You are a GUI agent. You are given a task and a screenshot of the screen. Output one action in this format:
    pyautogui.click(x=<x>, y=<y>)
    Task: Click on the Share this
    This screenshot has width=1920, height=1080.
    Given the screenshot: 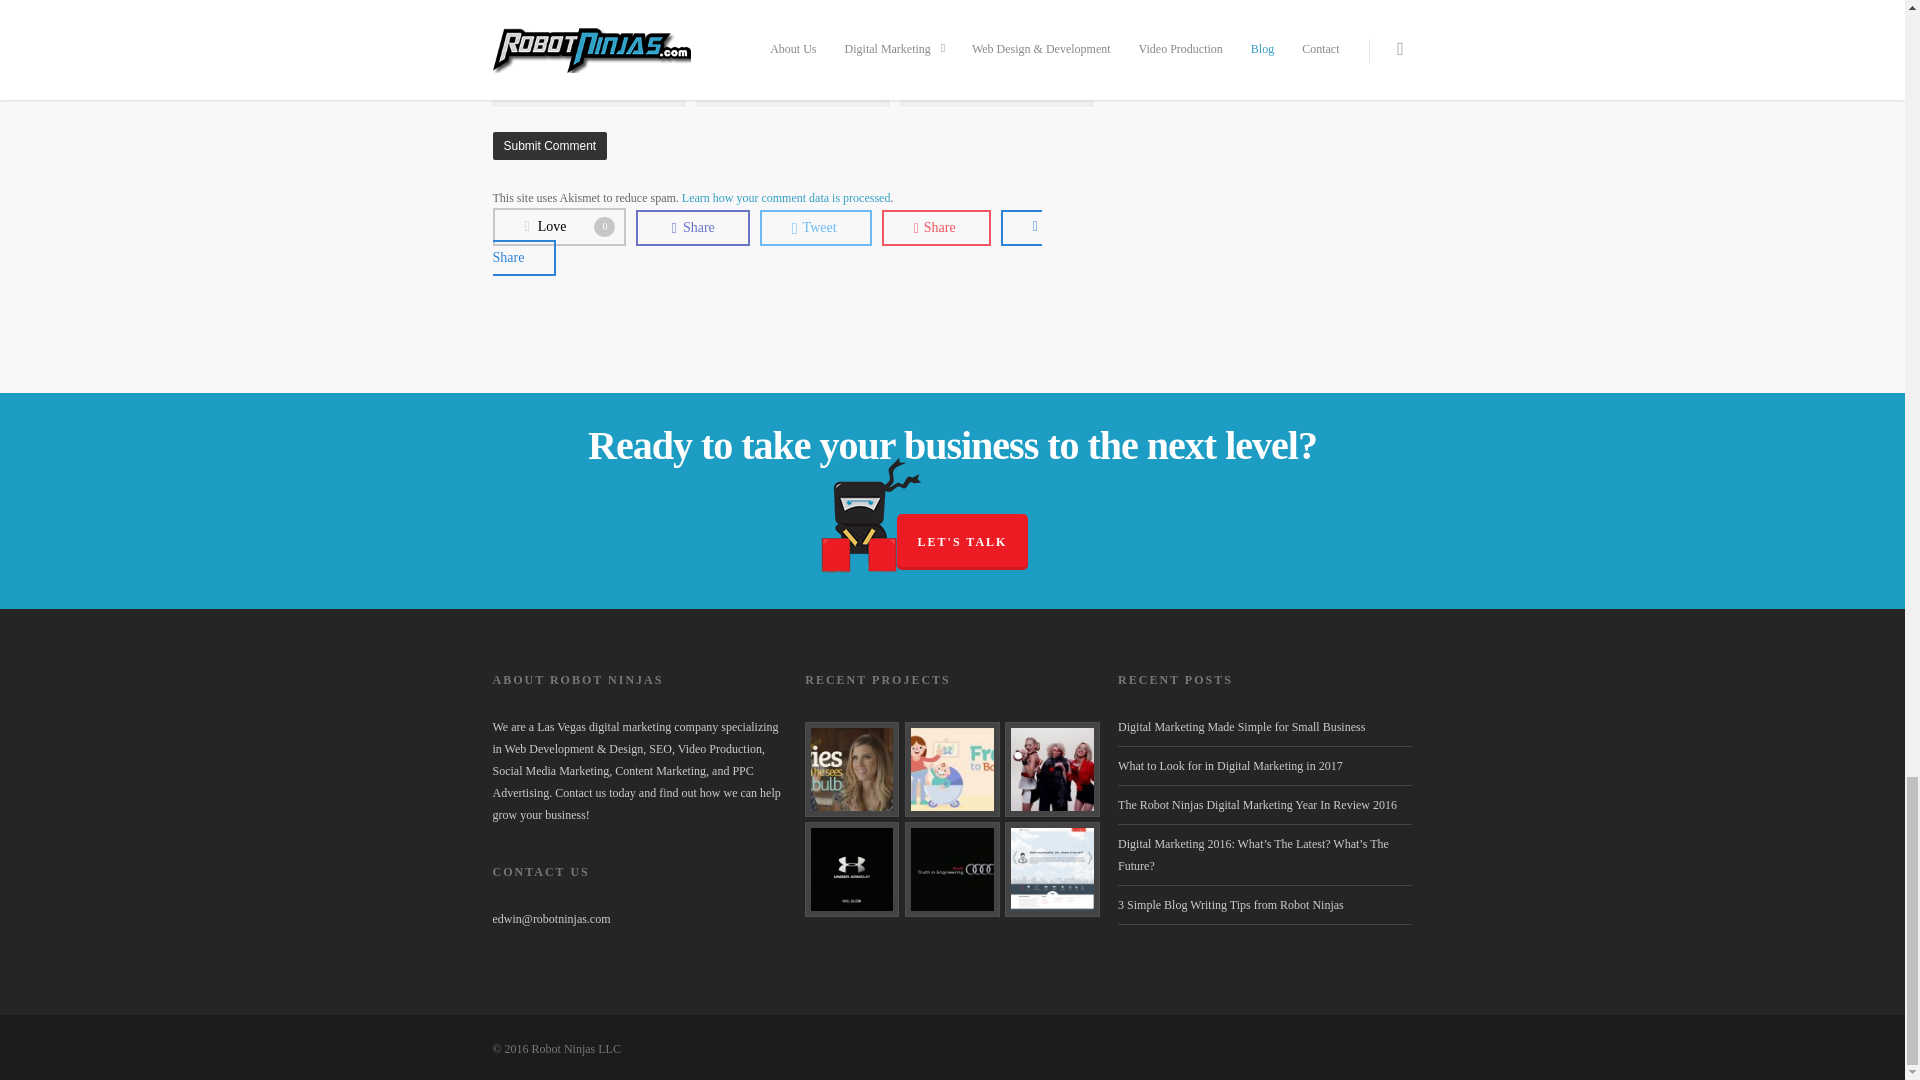 What is the action you would take?
    pyautogui.click(x=766, y=242)
    